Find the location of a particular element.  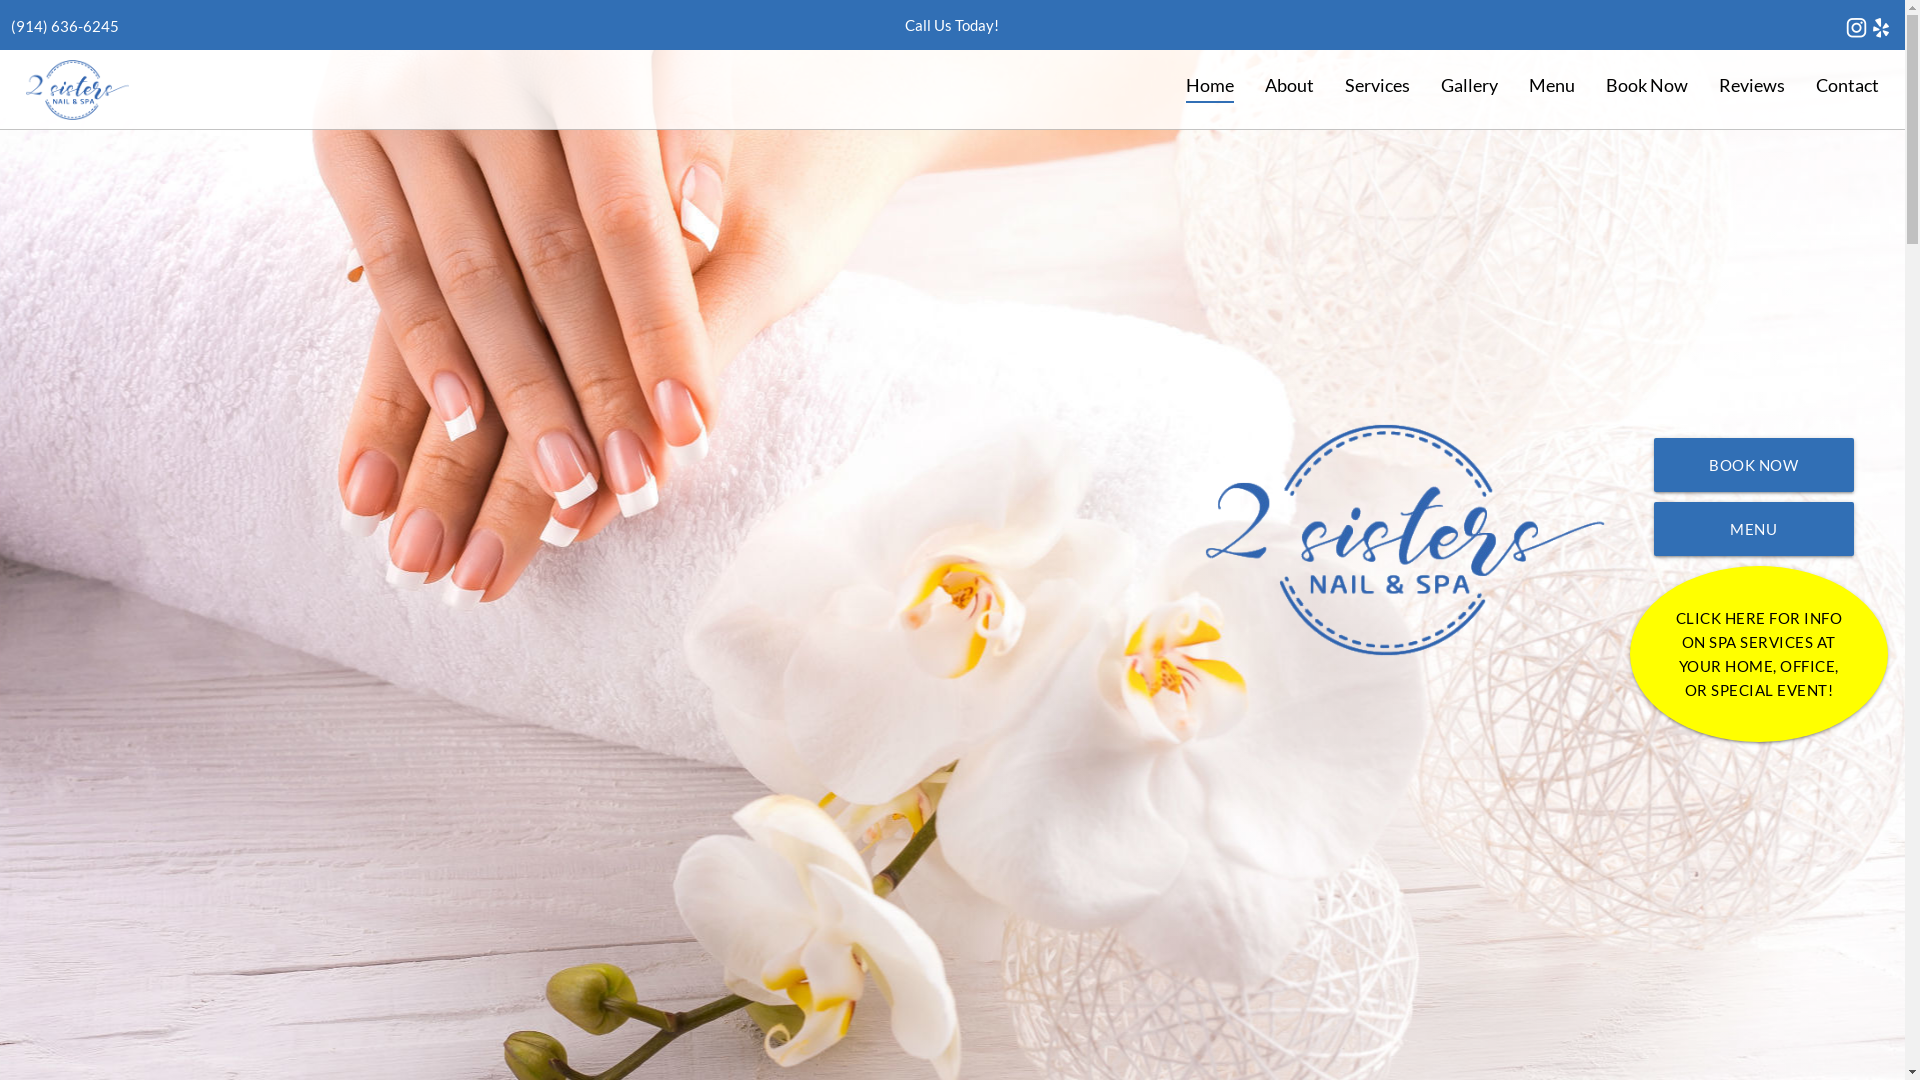

instagram-light is located at coordinates (1856, 28).